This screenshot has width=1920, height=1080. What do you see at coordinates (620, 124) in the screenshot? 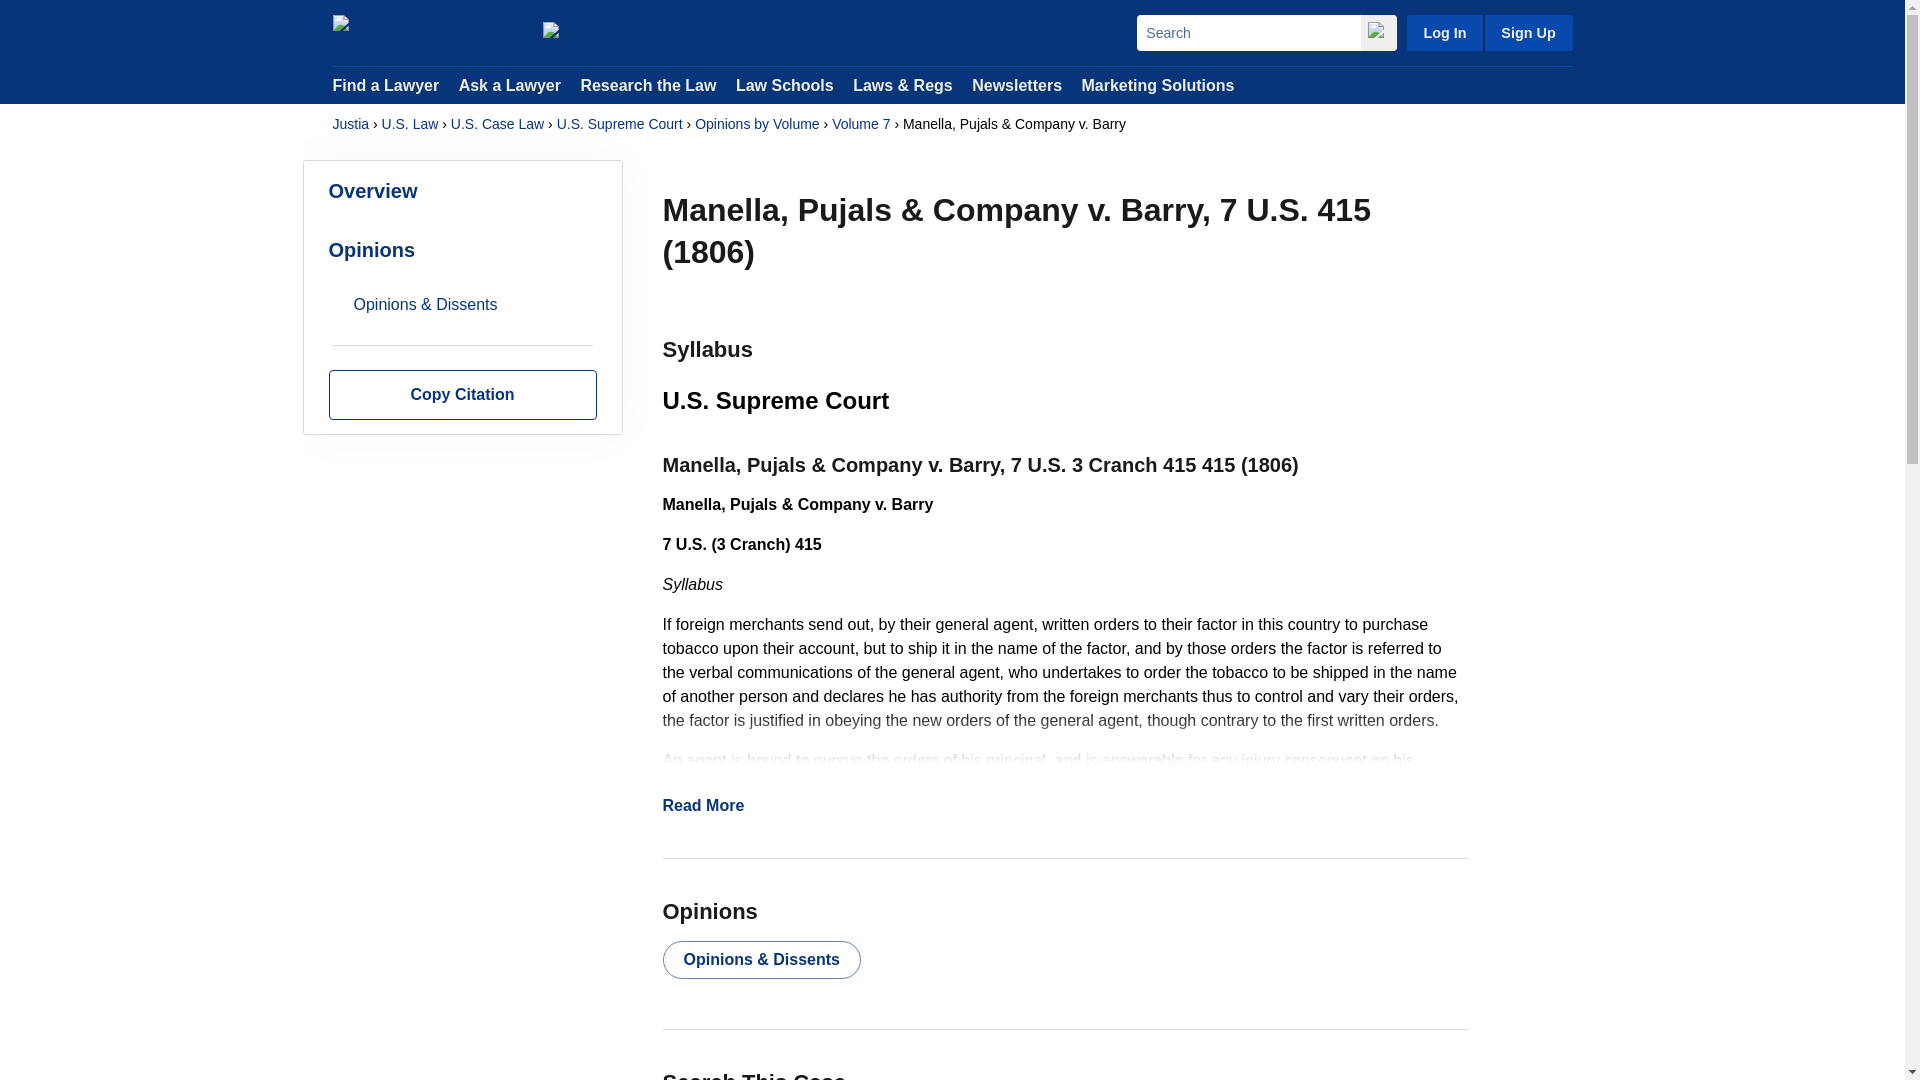
I see `U.S. Supreme Court` at bounding box center [620, 124].